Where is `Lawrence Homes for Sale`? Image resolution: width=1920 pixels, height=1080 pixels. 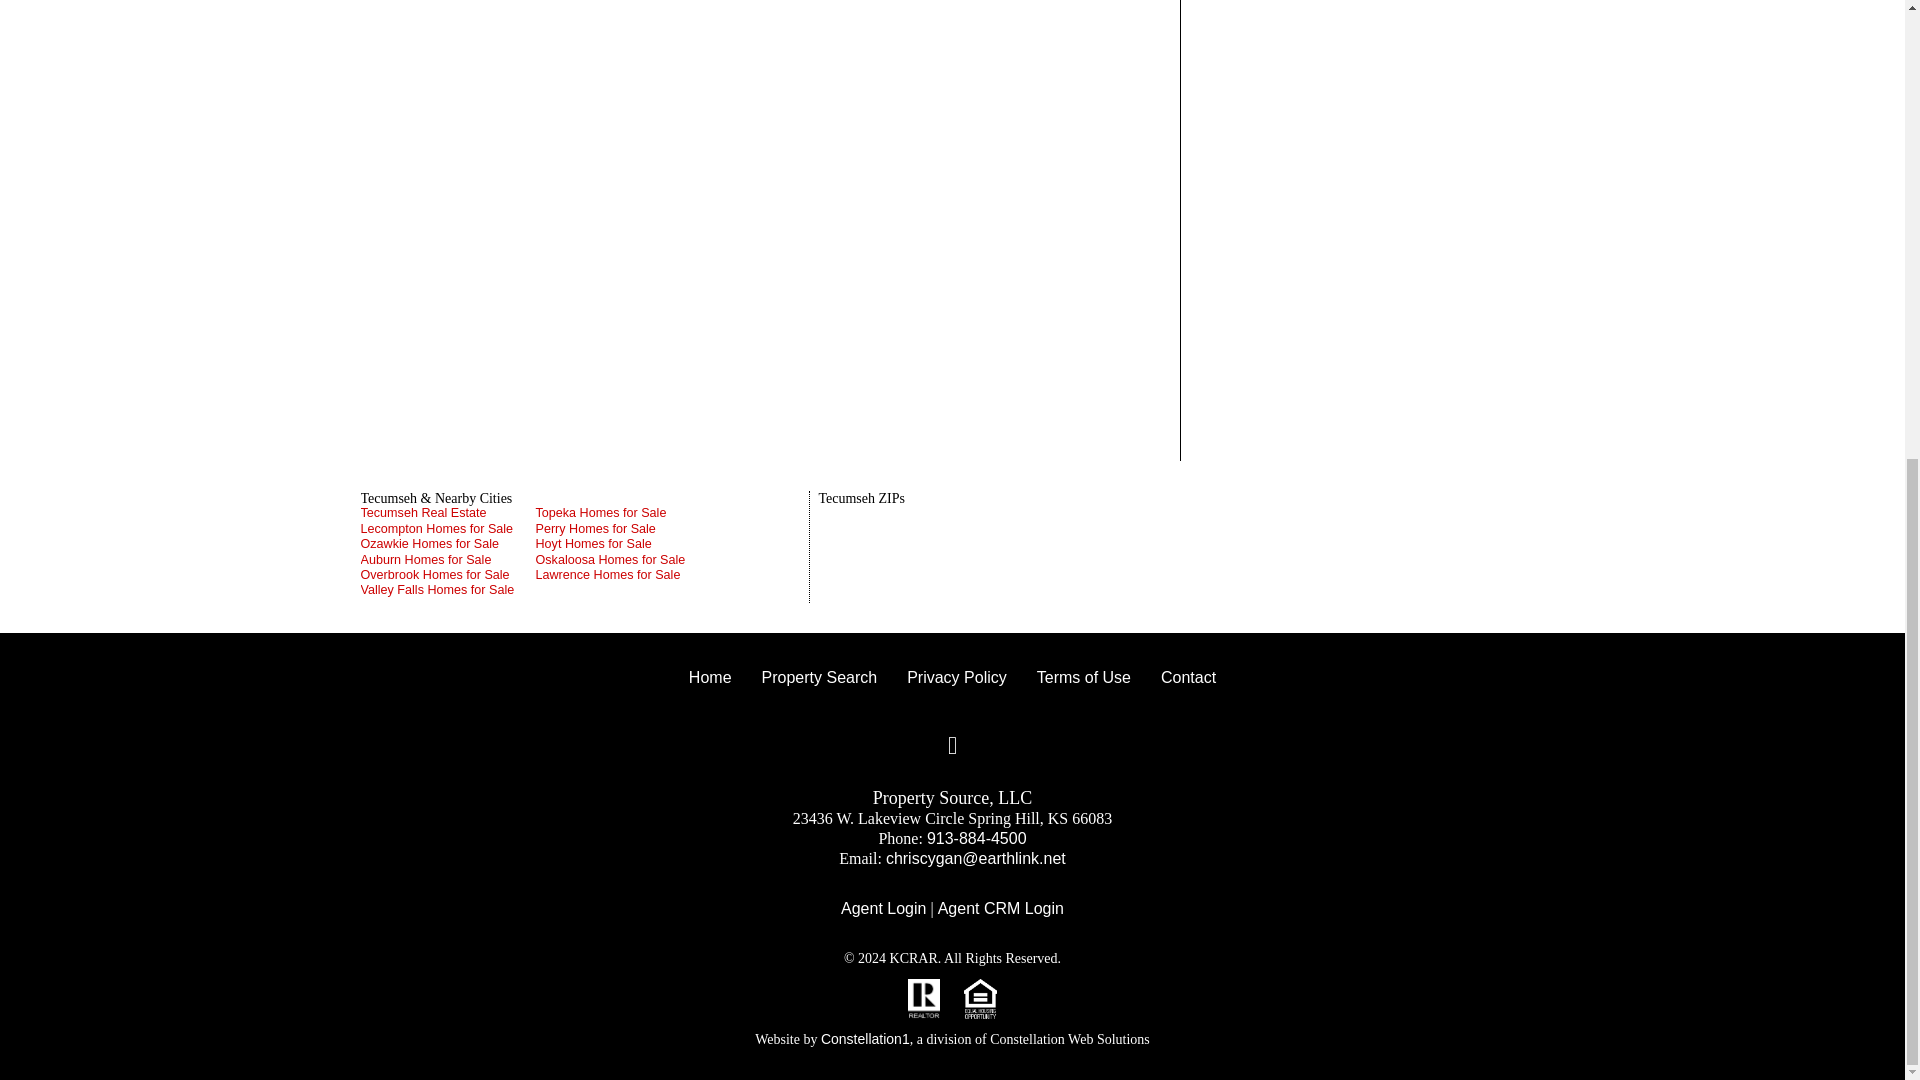 Lawrence Homes for Sale is located at coordinates (622, 576).